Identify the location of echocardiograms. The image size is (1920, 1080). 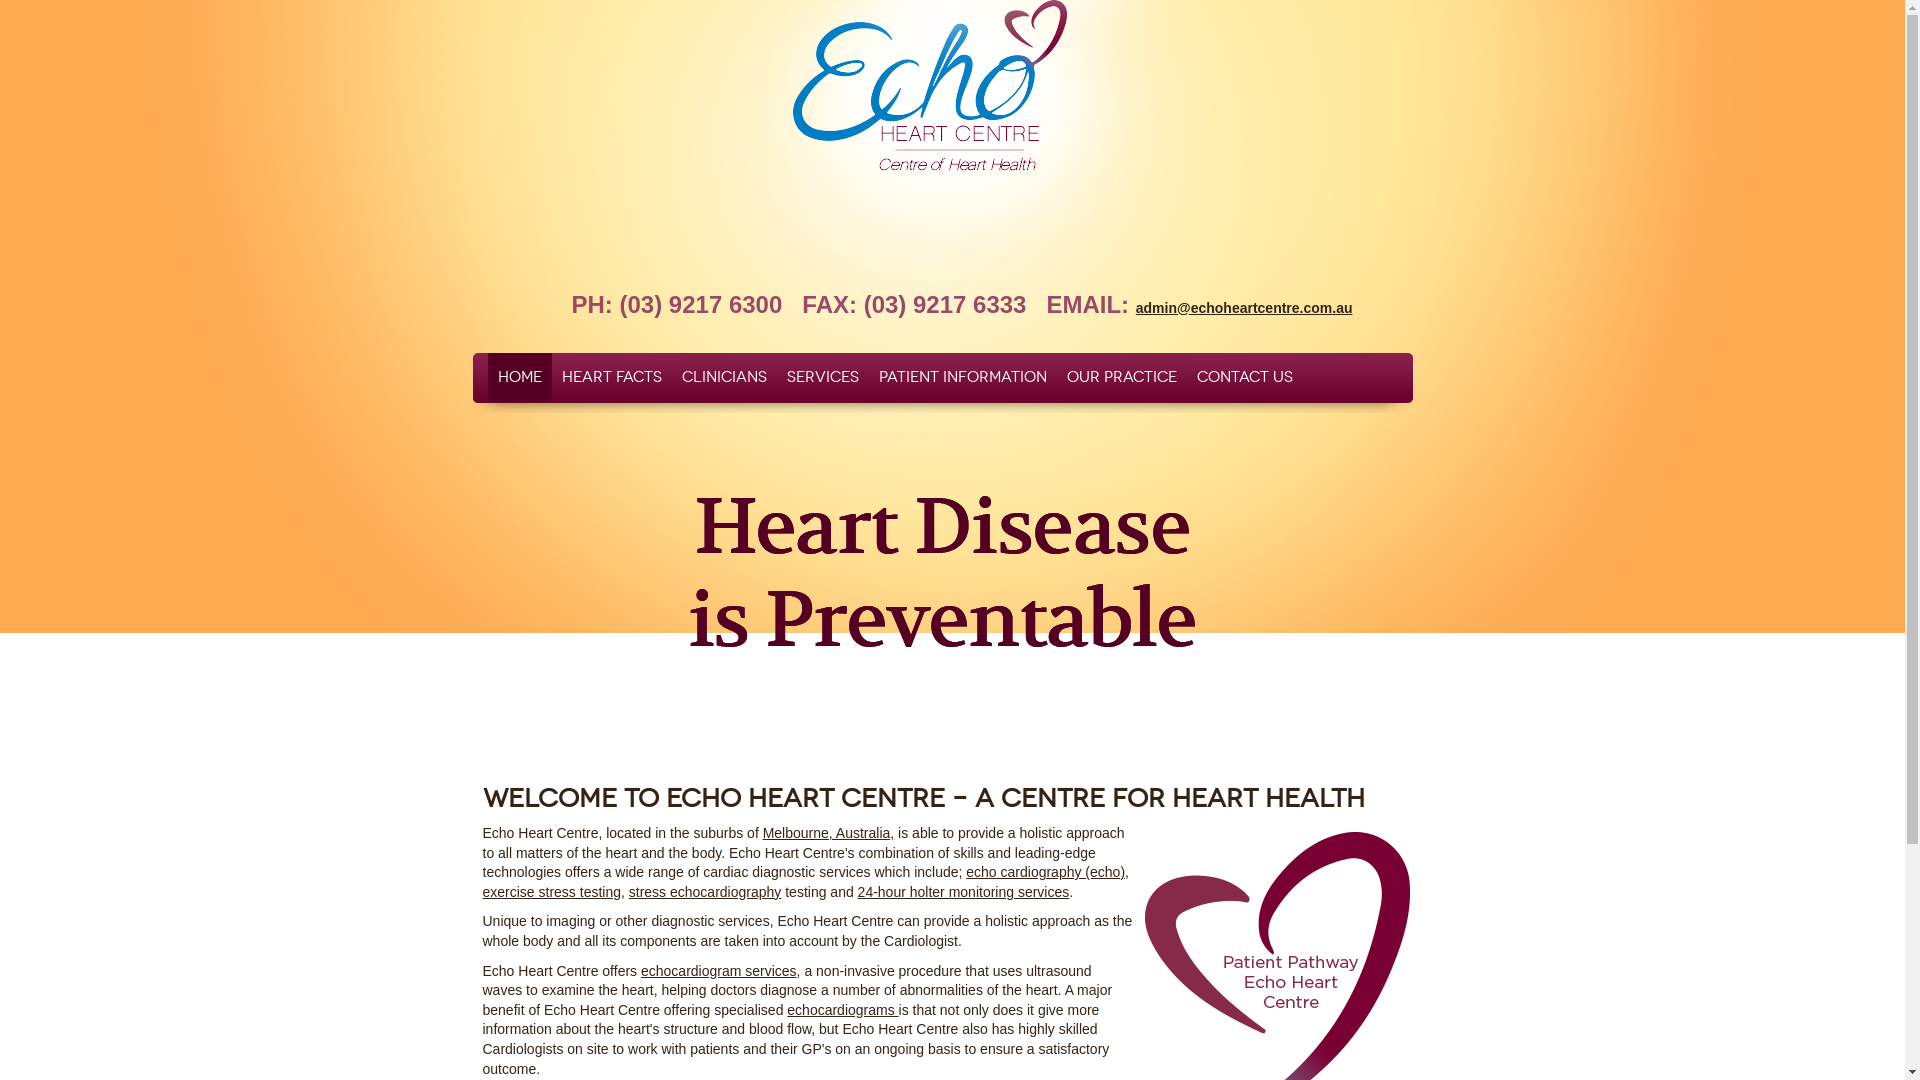
(842, 1010).